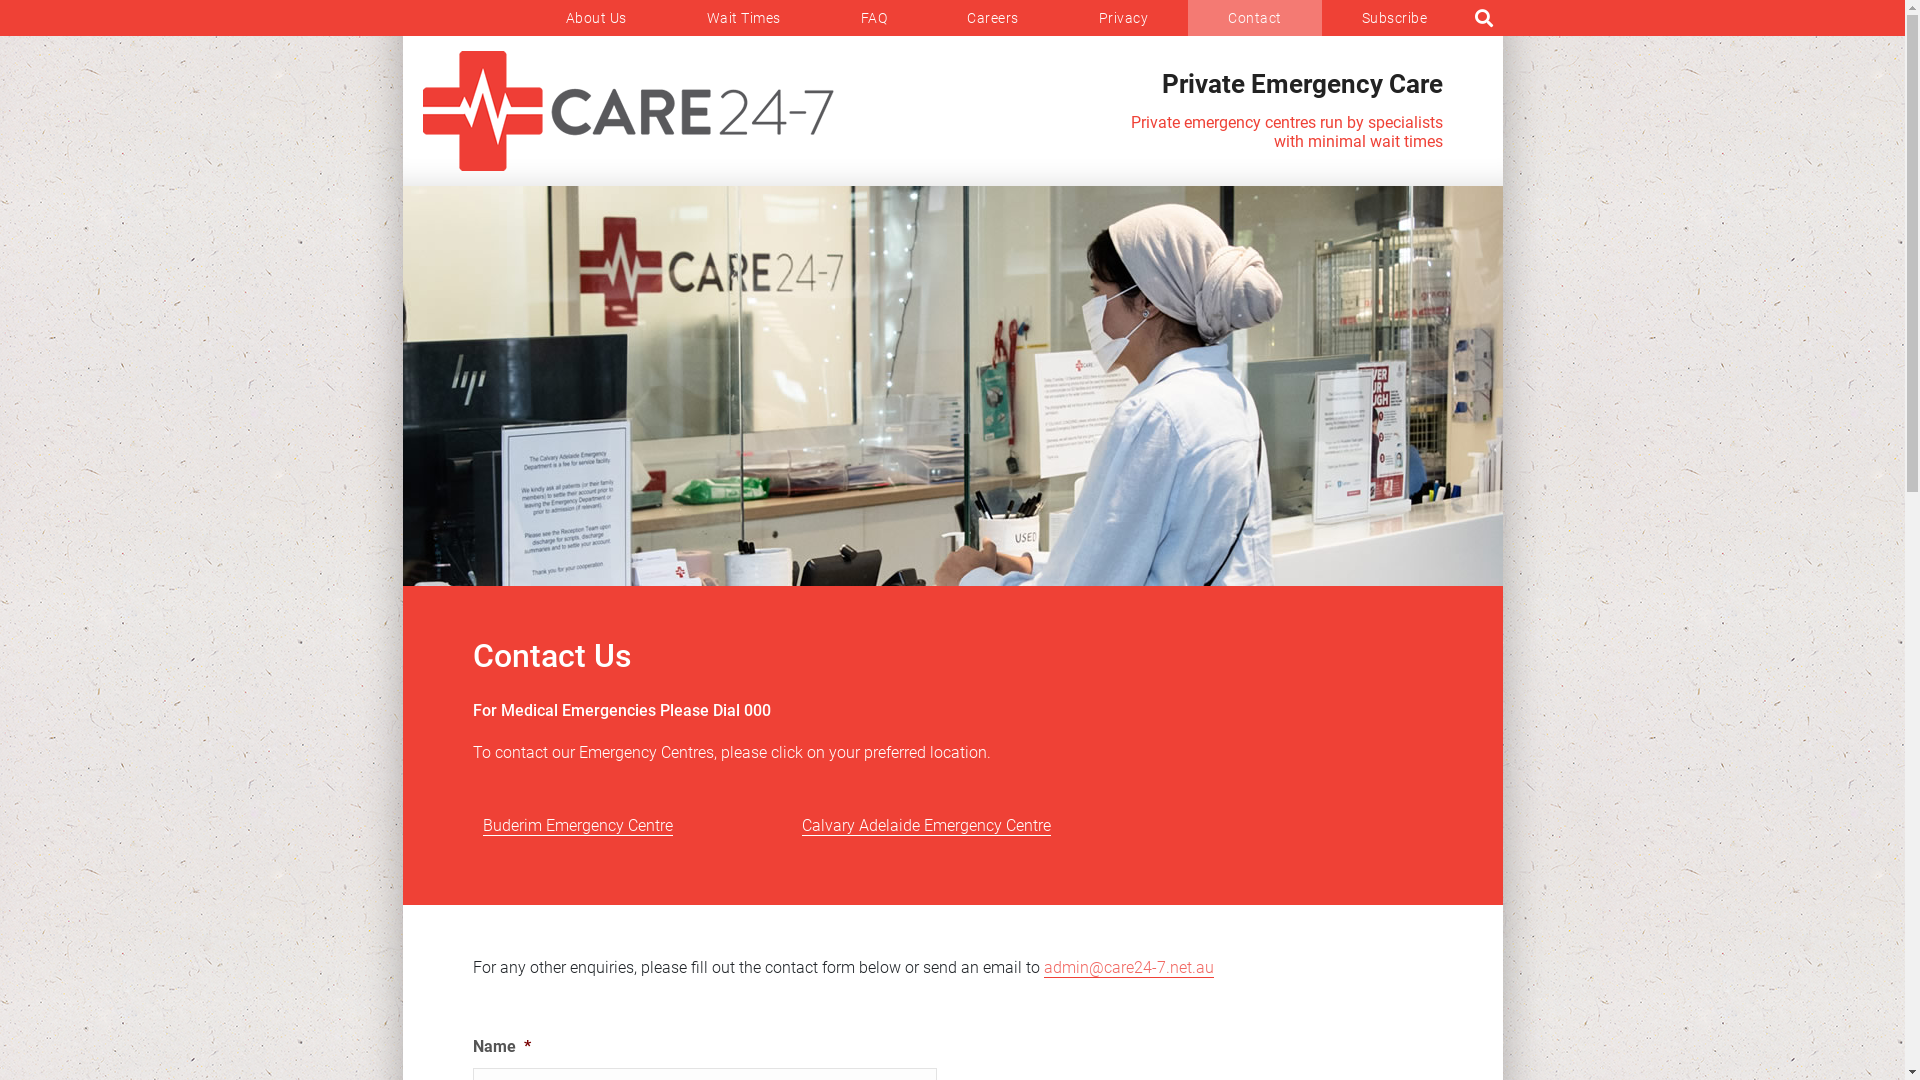 The image size is (1920, 1080). What do you see at coordinates (596, 18) in the screenshot?
I see `About Us` at bounding box center [596, 18].